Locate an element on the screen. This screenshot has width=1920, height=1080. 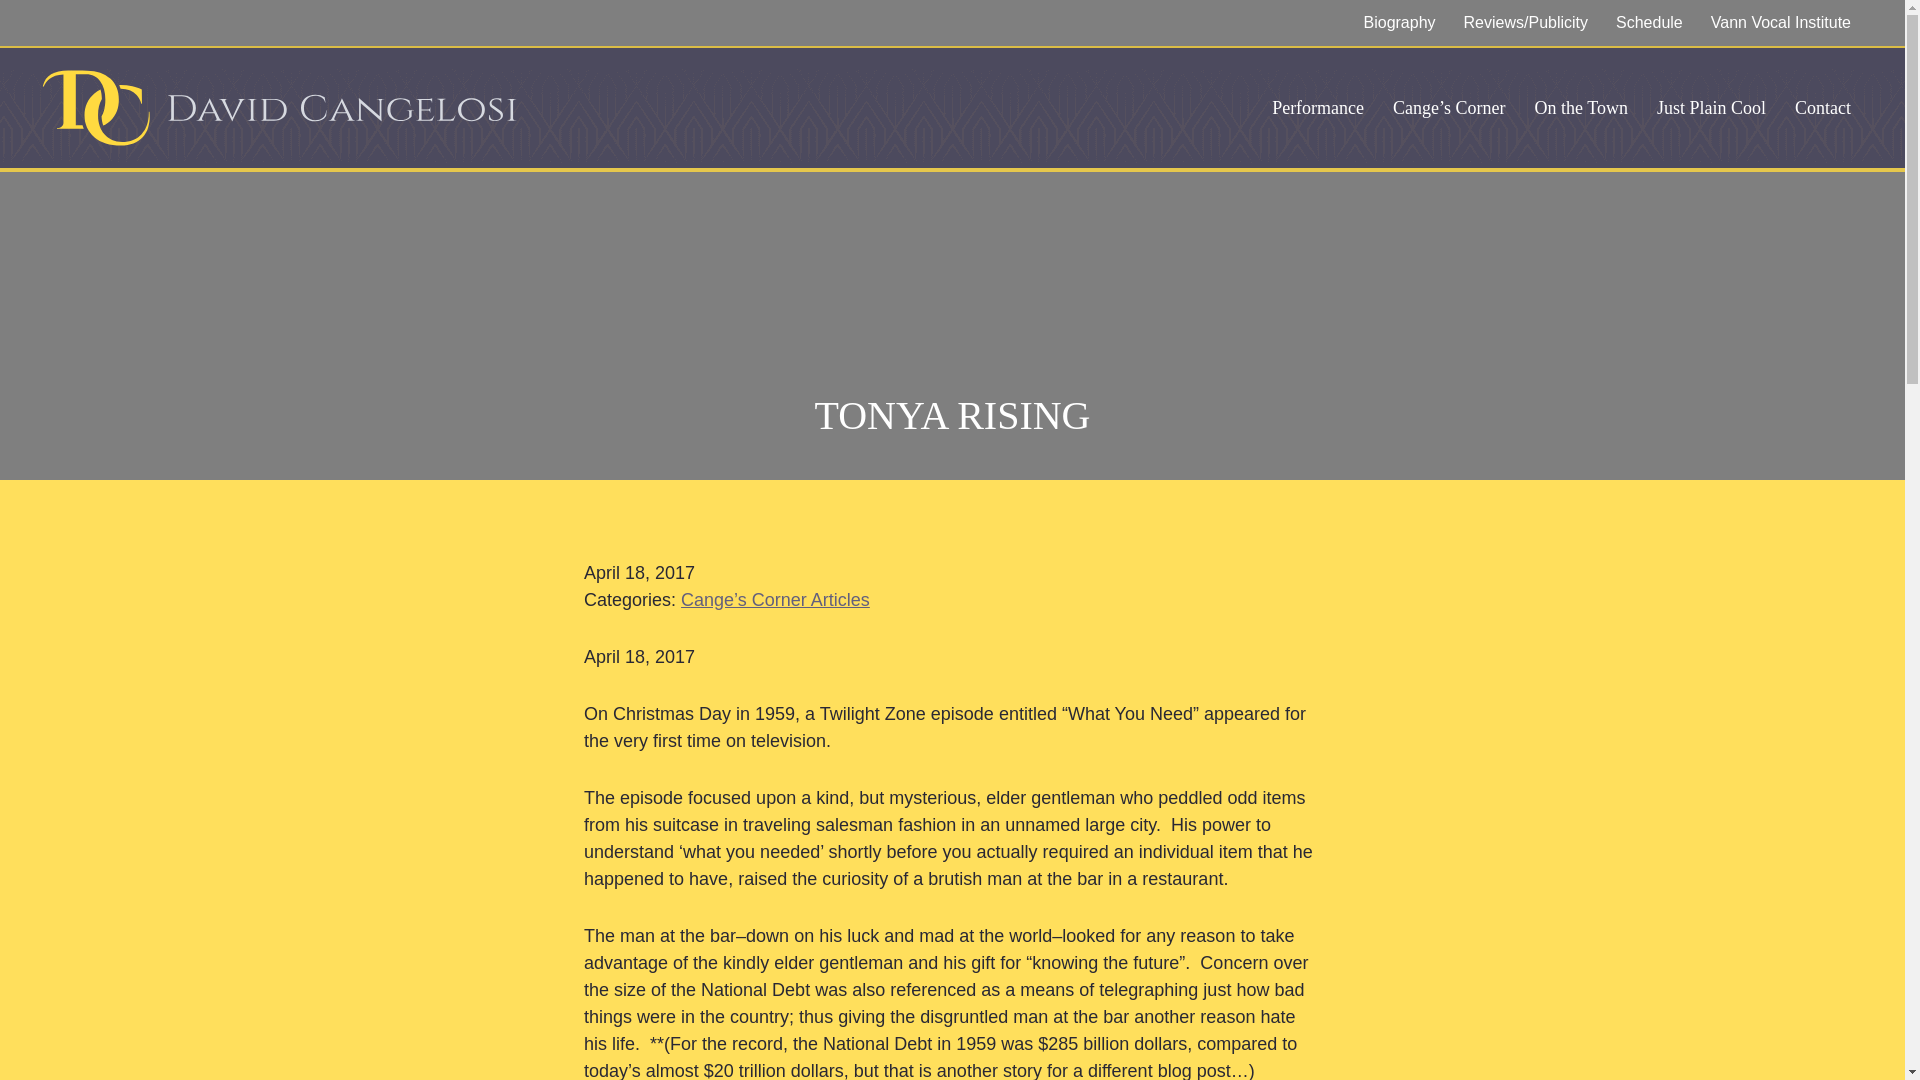
Vann Vocal Institute is located at coordinates (1780, 23).